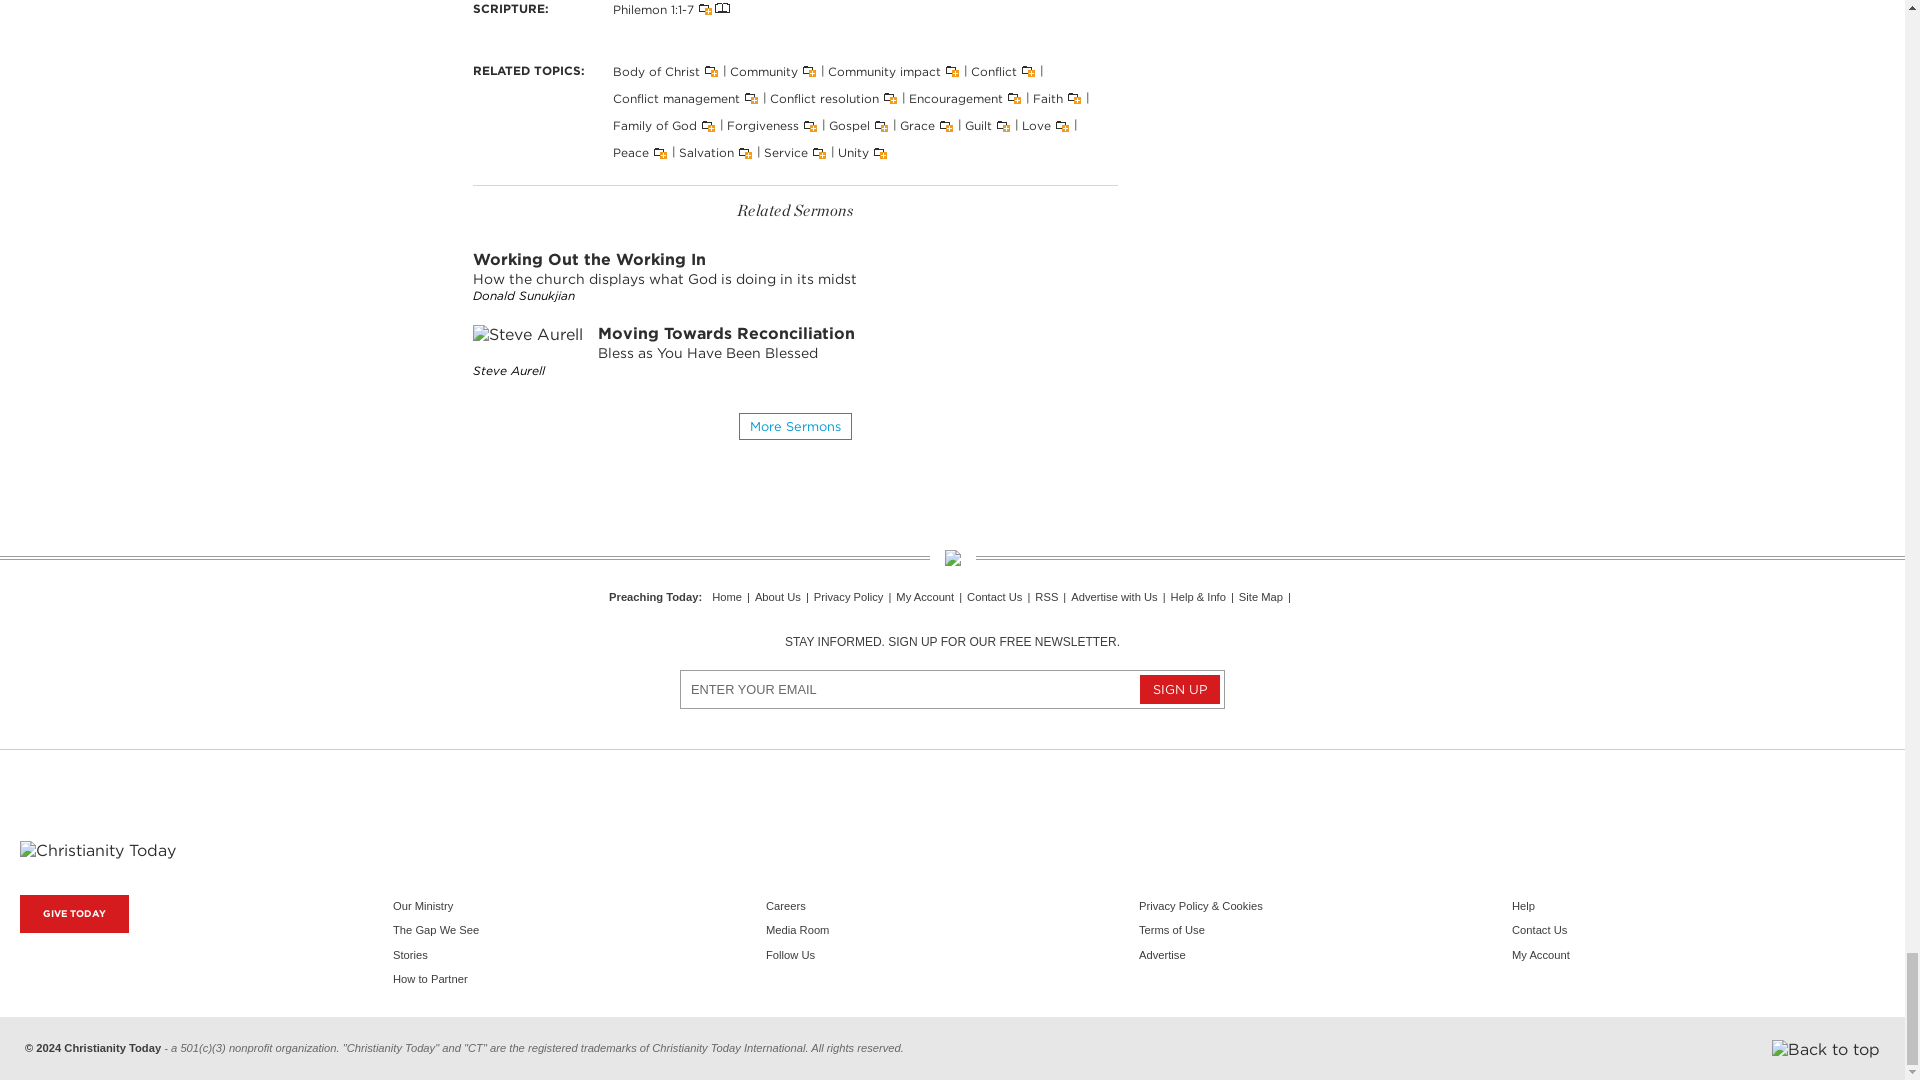 Image resolution: width=1920 pixels, height=1080 pixels. Describe the element at coordinates (702, 8) in the screenshot. I see `You must be logged in to use this feature` at that location.